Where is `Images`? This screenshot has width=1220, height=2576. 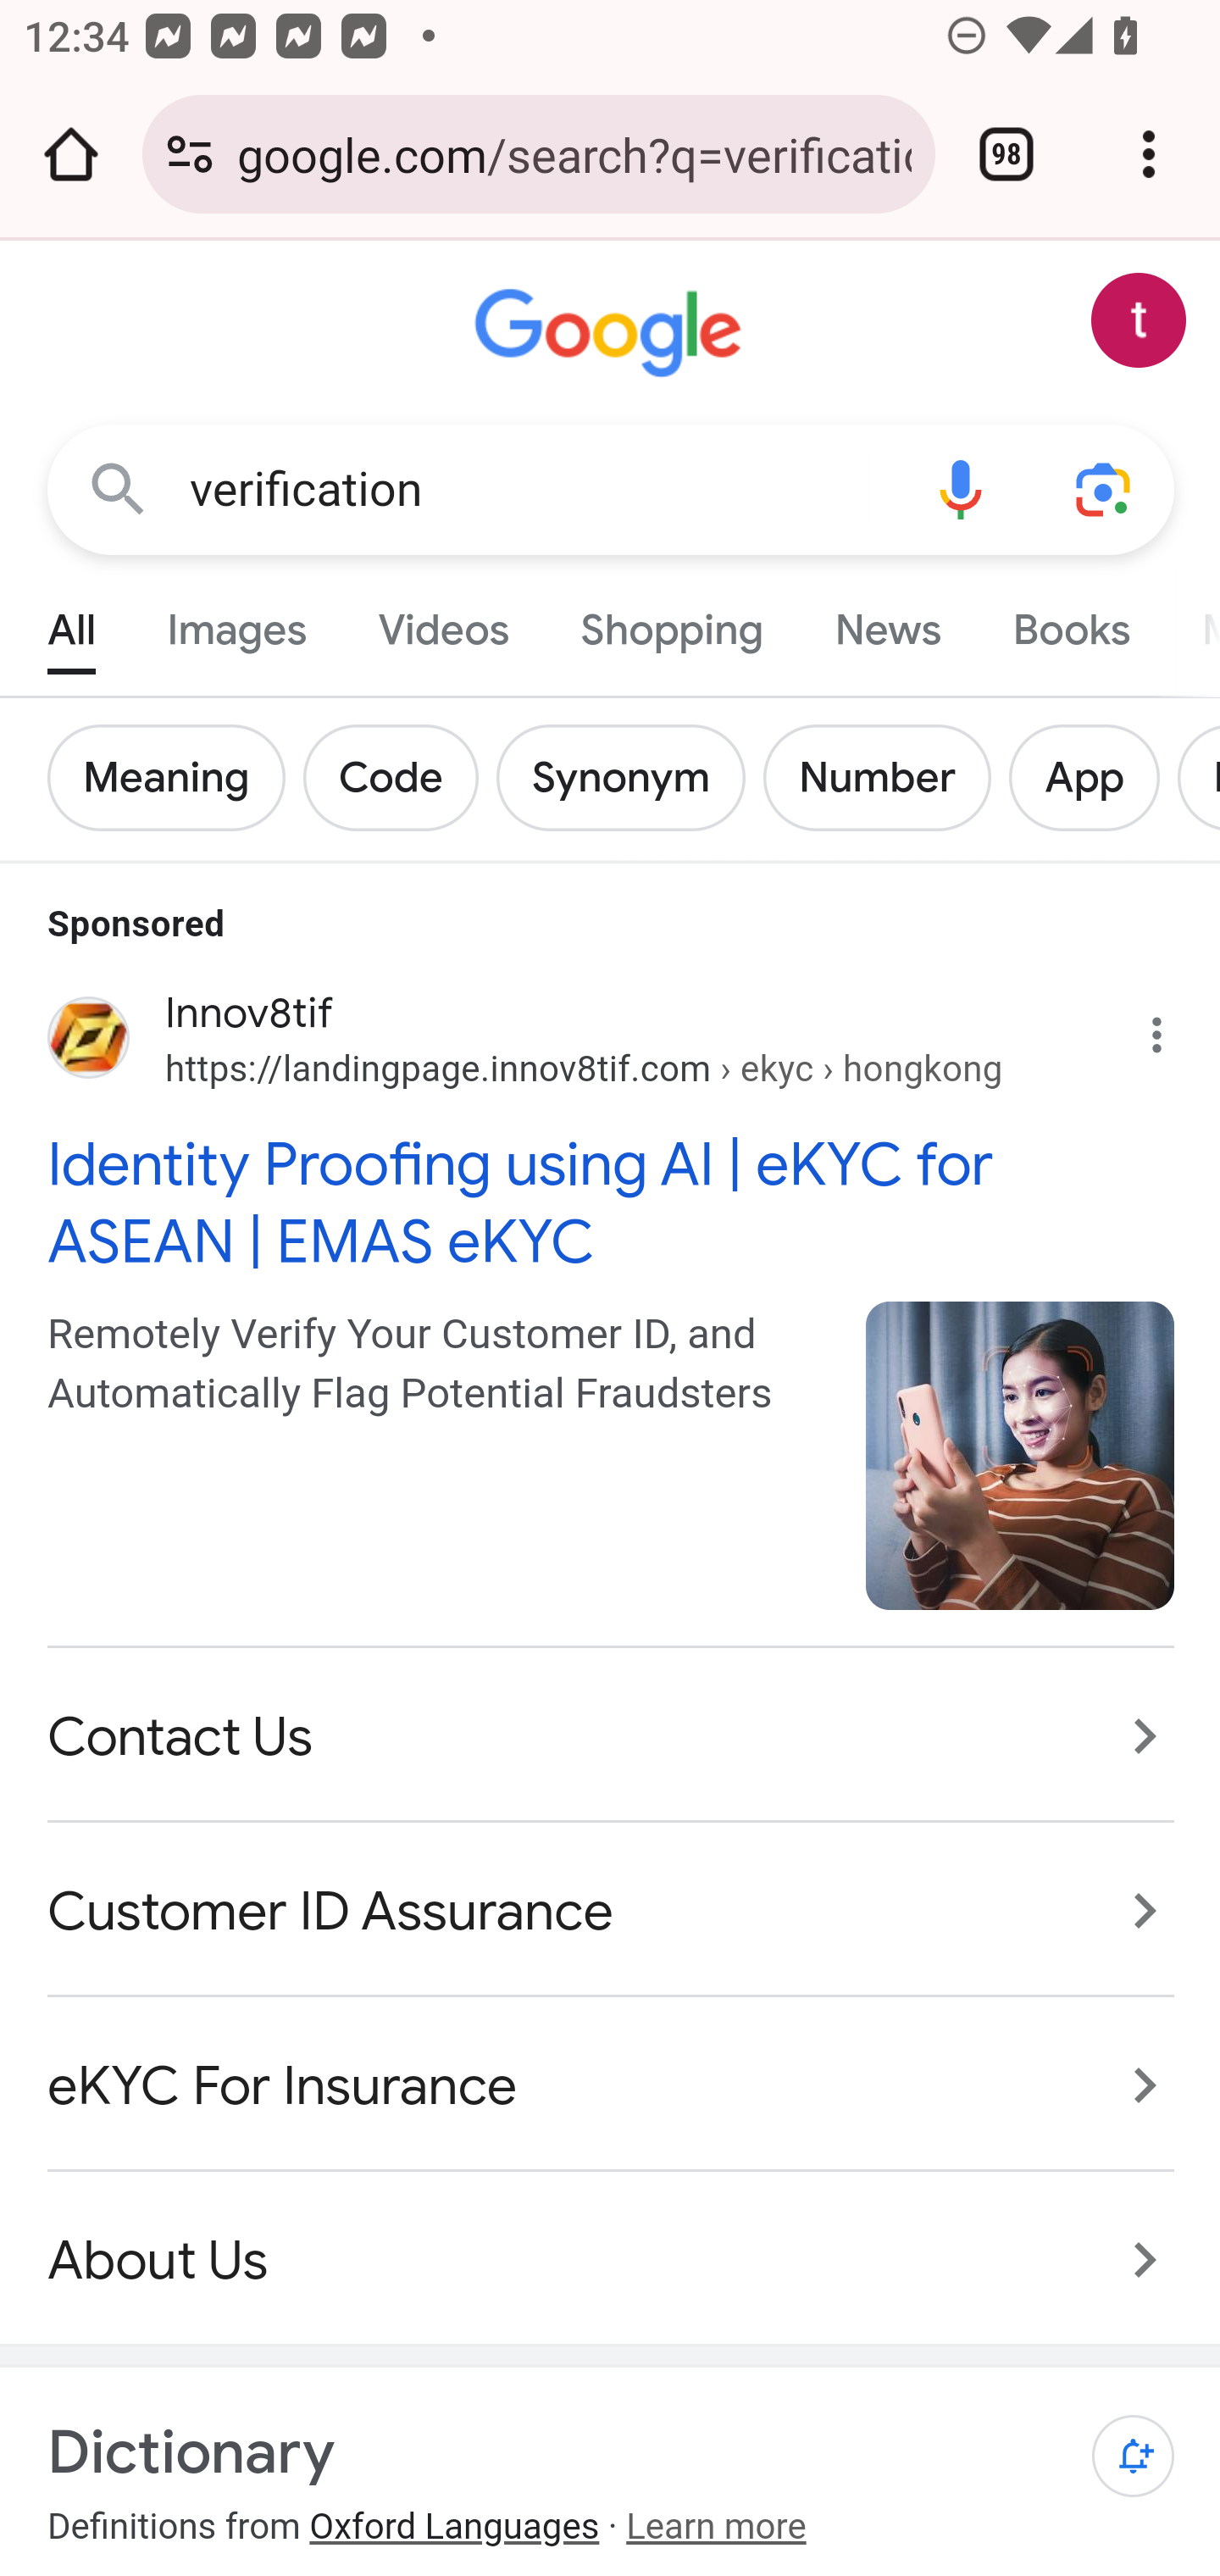 Images is located at coordinates (237, 622).